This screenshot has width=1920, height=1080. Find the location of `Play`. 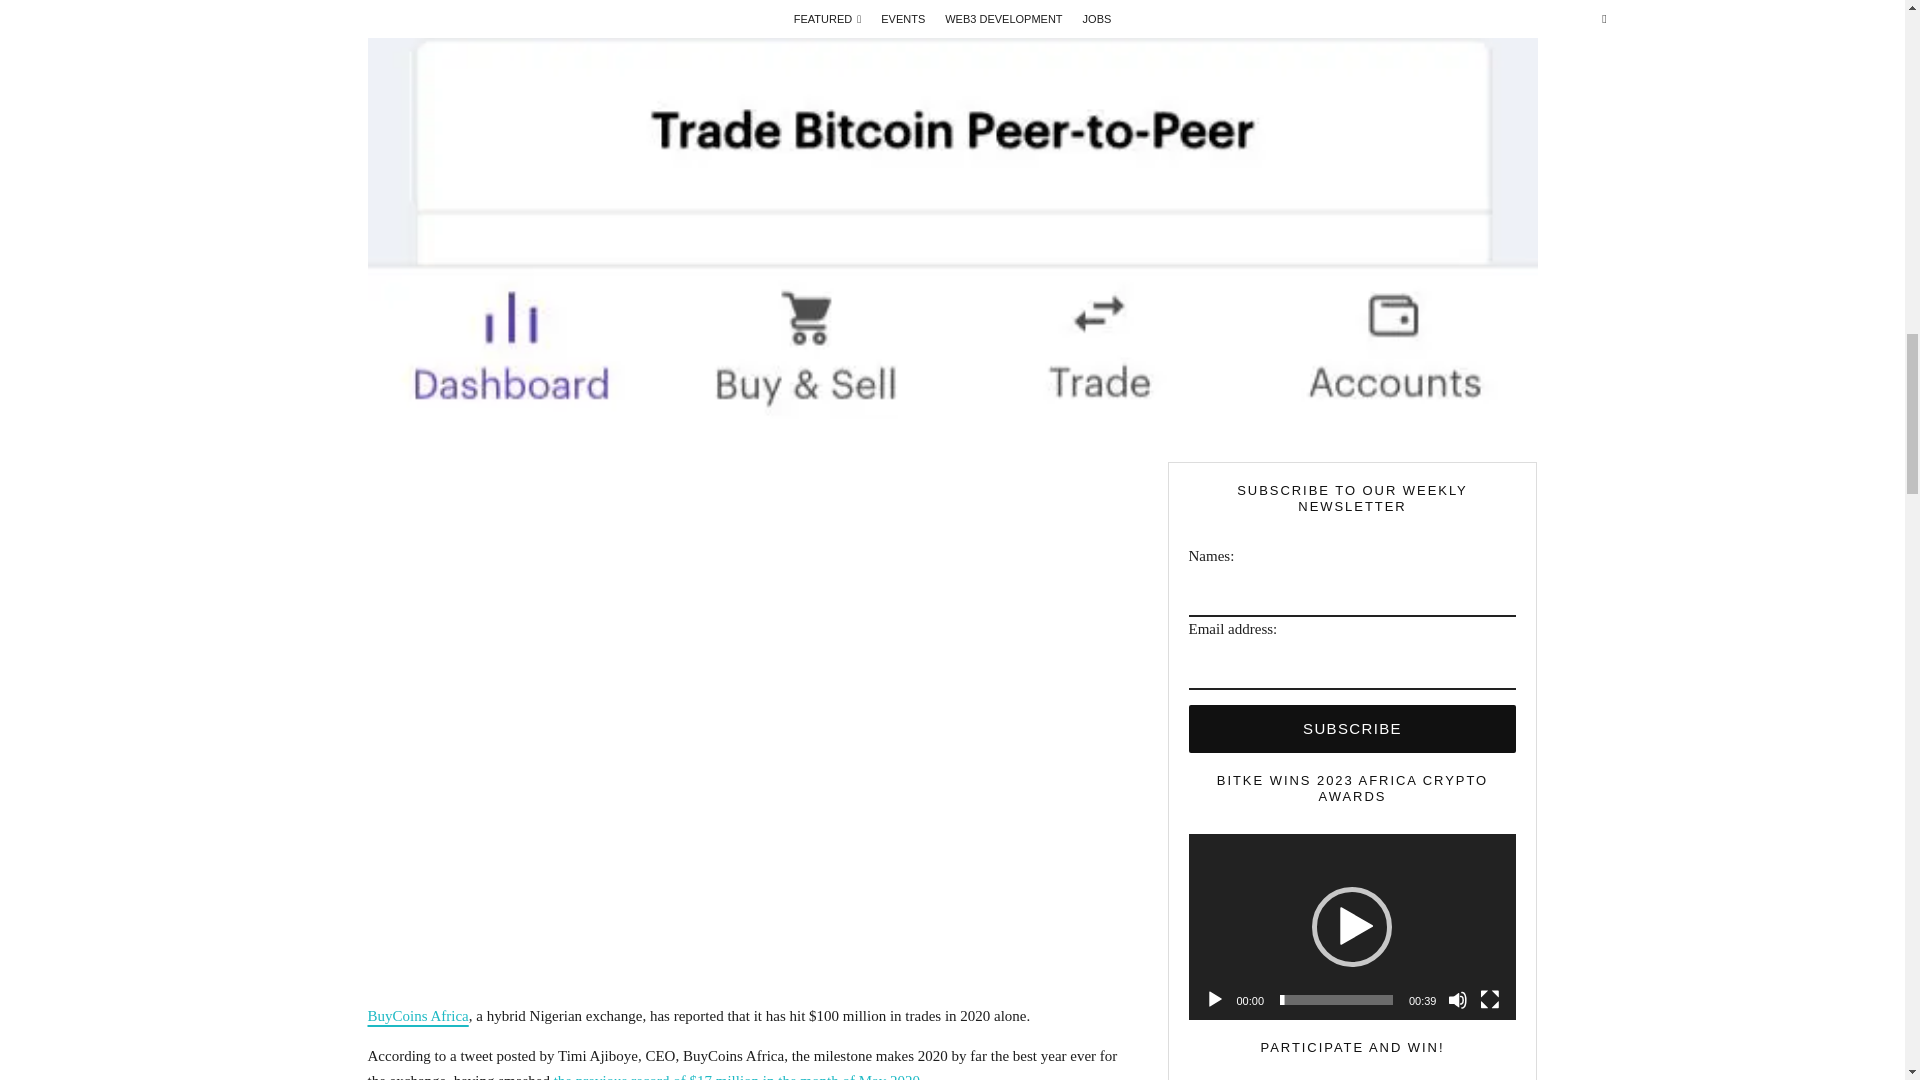

Play is located at coordinates (1214, 1000).